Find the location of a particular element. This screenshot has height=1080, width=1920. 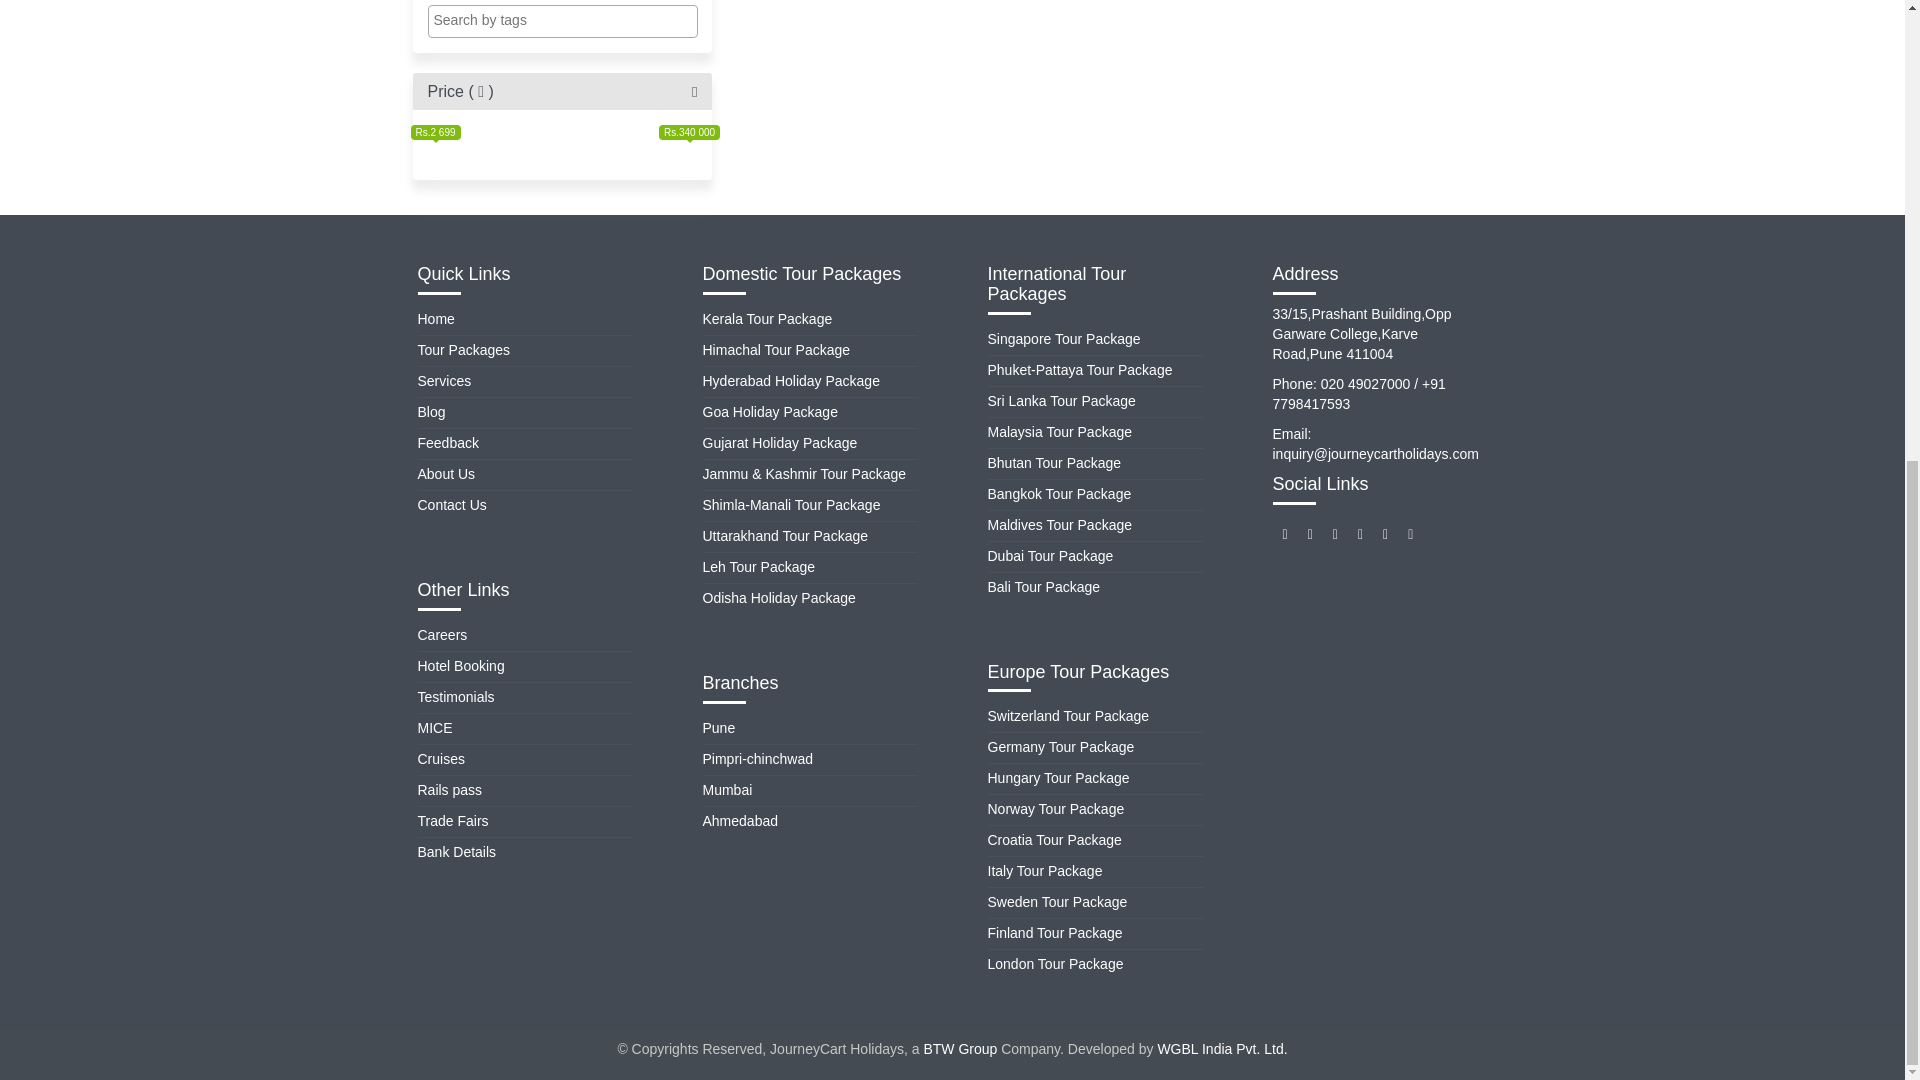

Tour Packages is located at coordinates (464, 350).